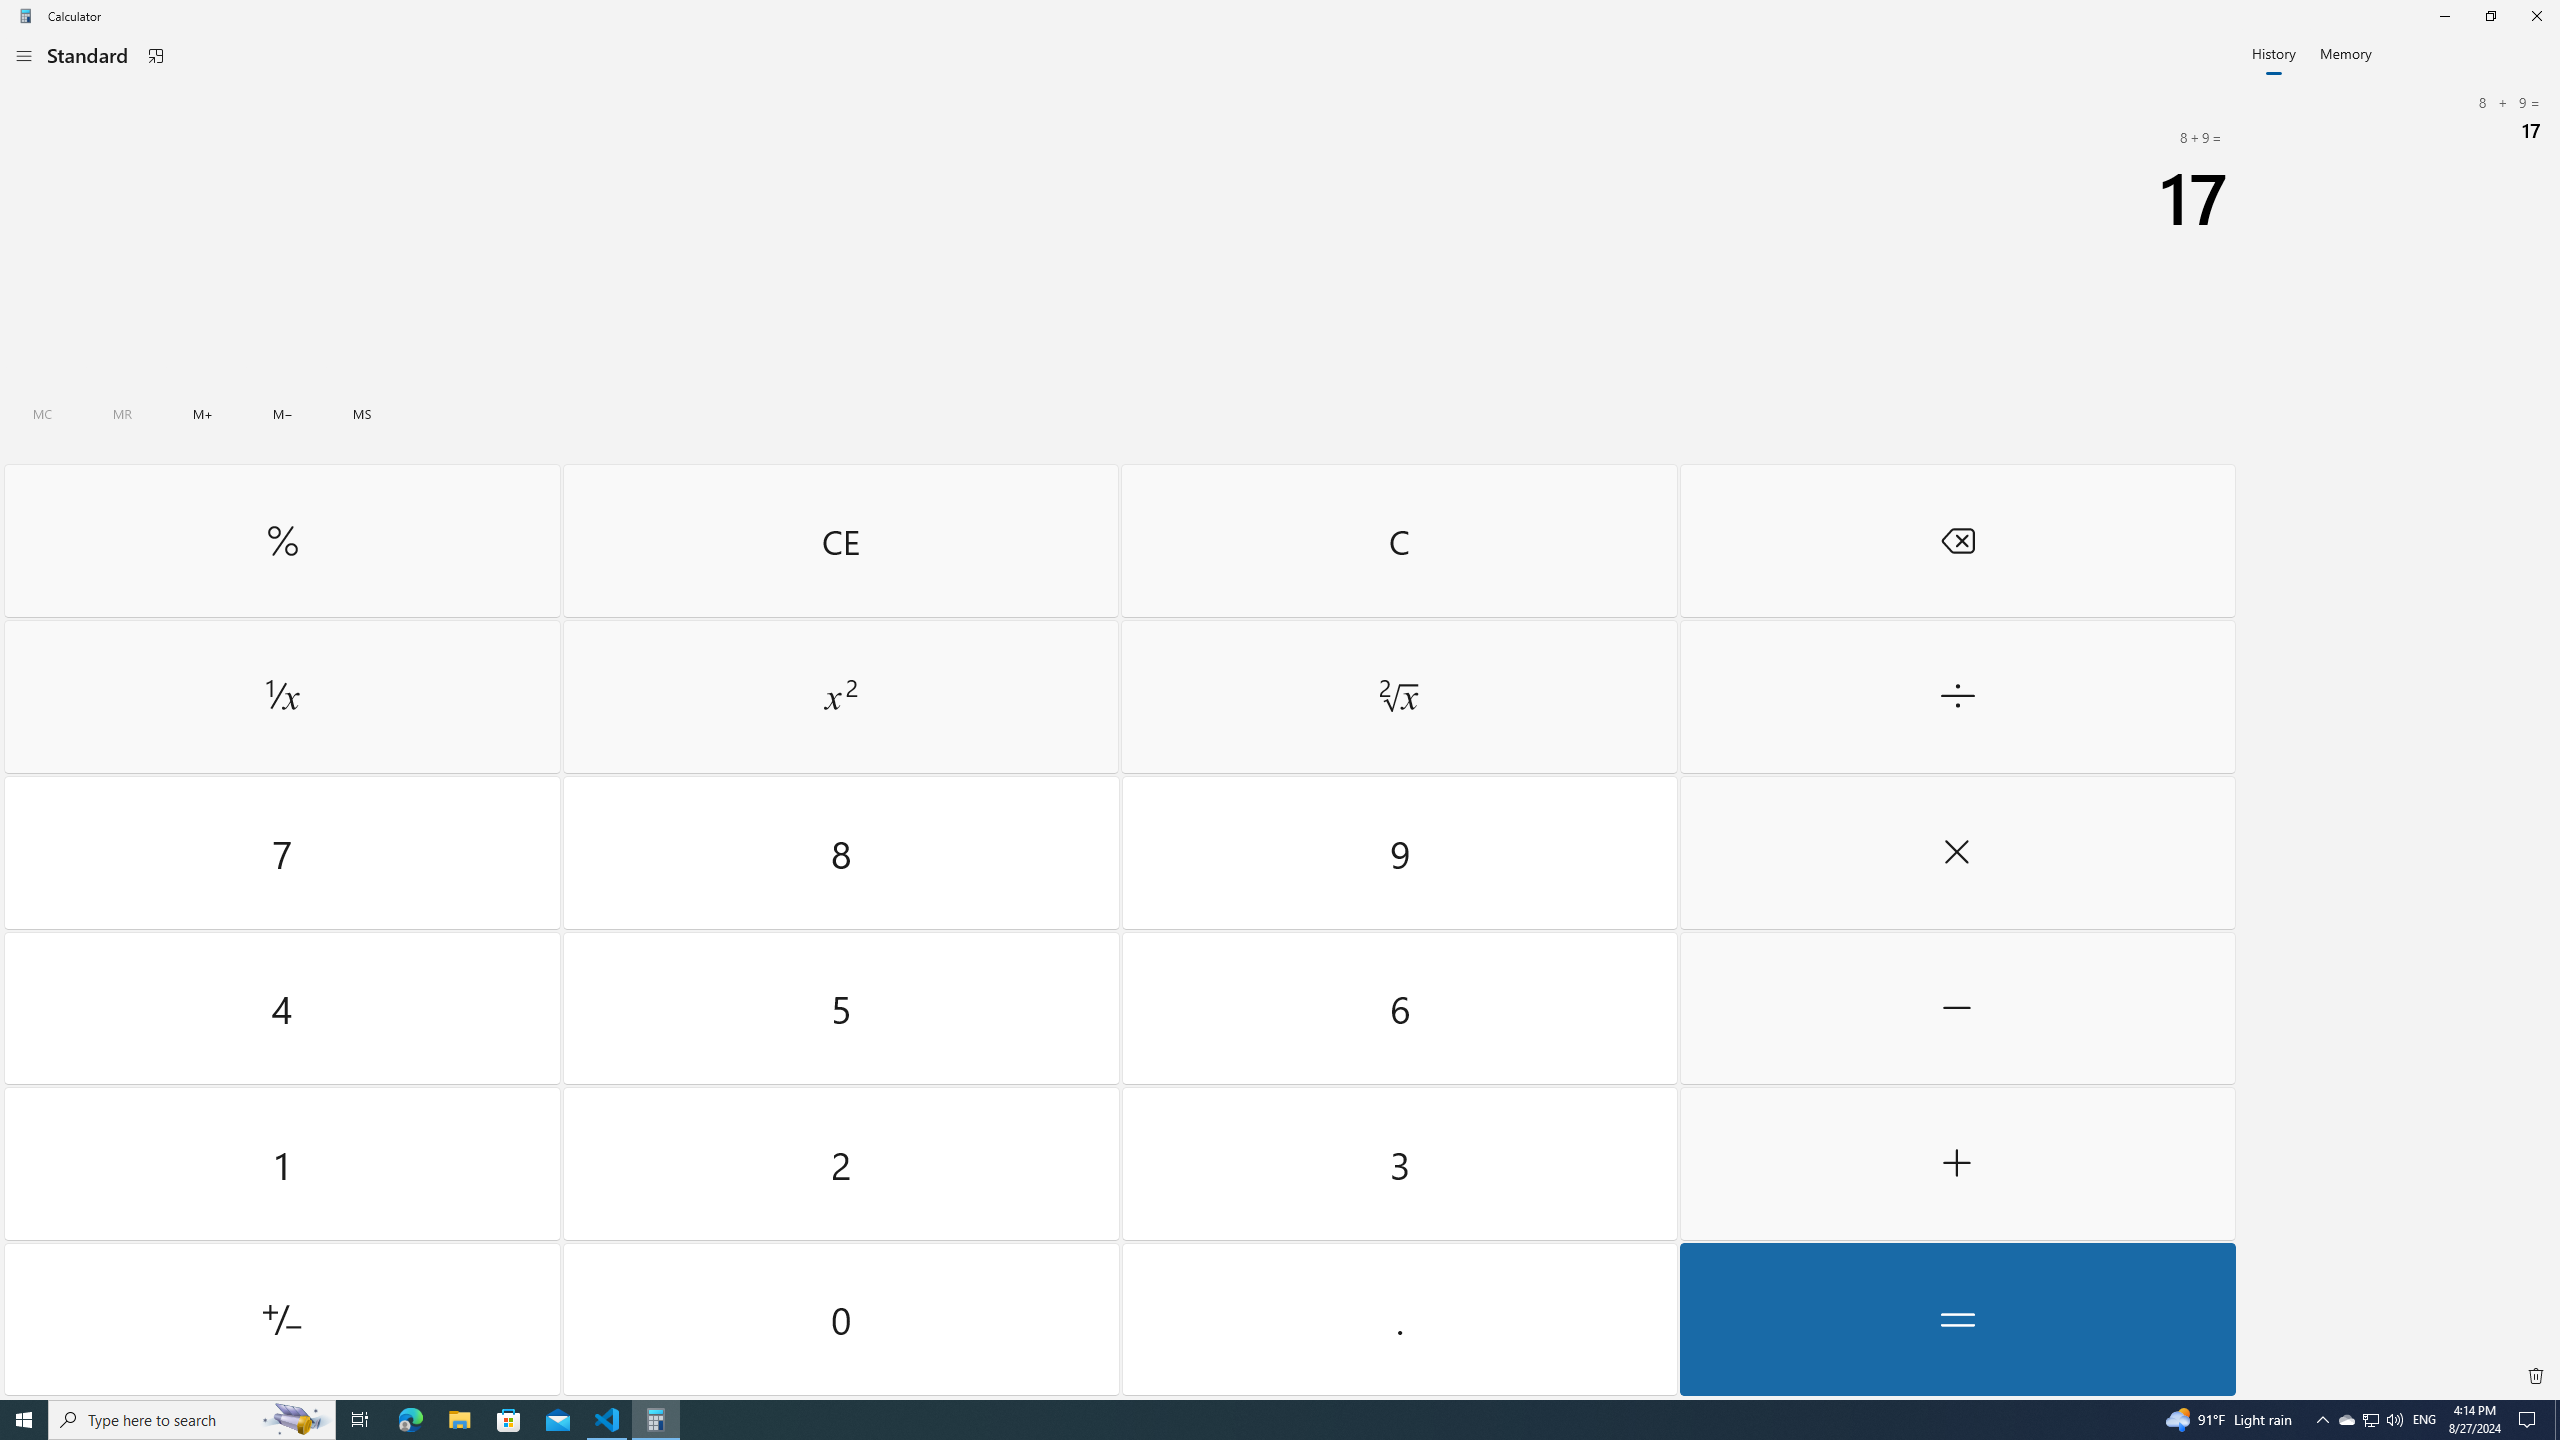 Image resolution: width=2560 pixels, height=1440 pixels. What do you see at coordinates (1398, 1008) in the screenshot?
I see `Divide by` at bounding box center [1398, 1008].